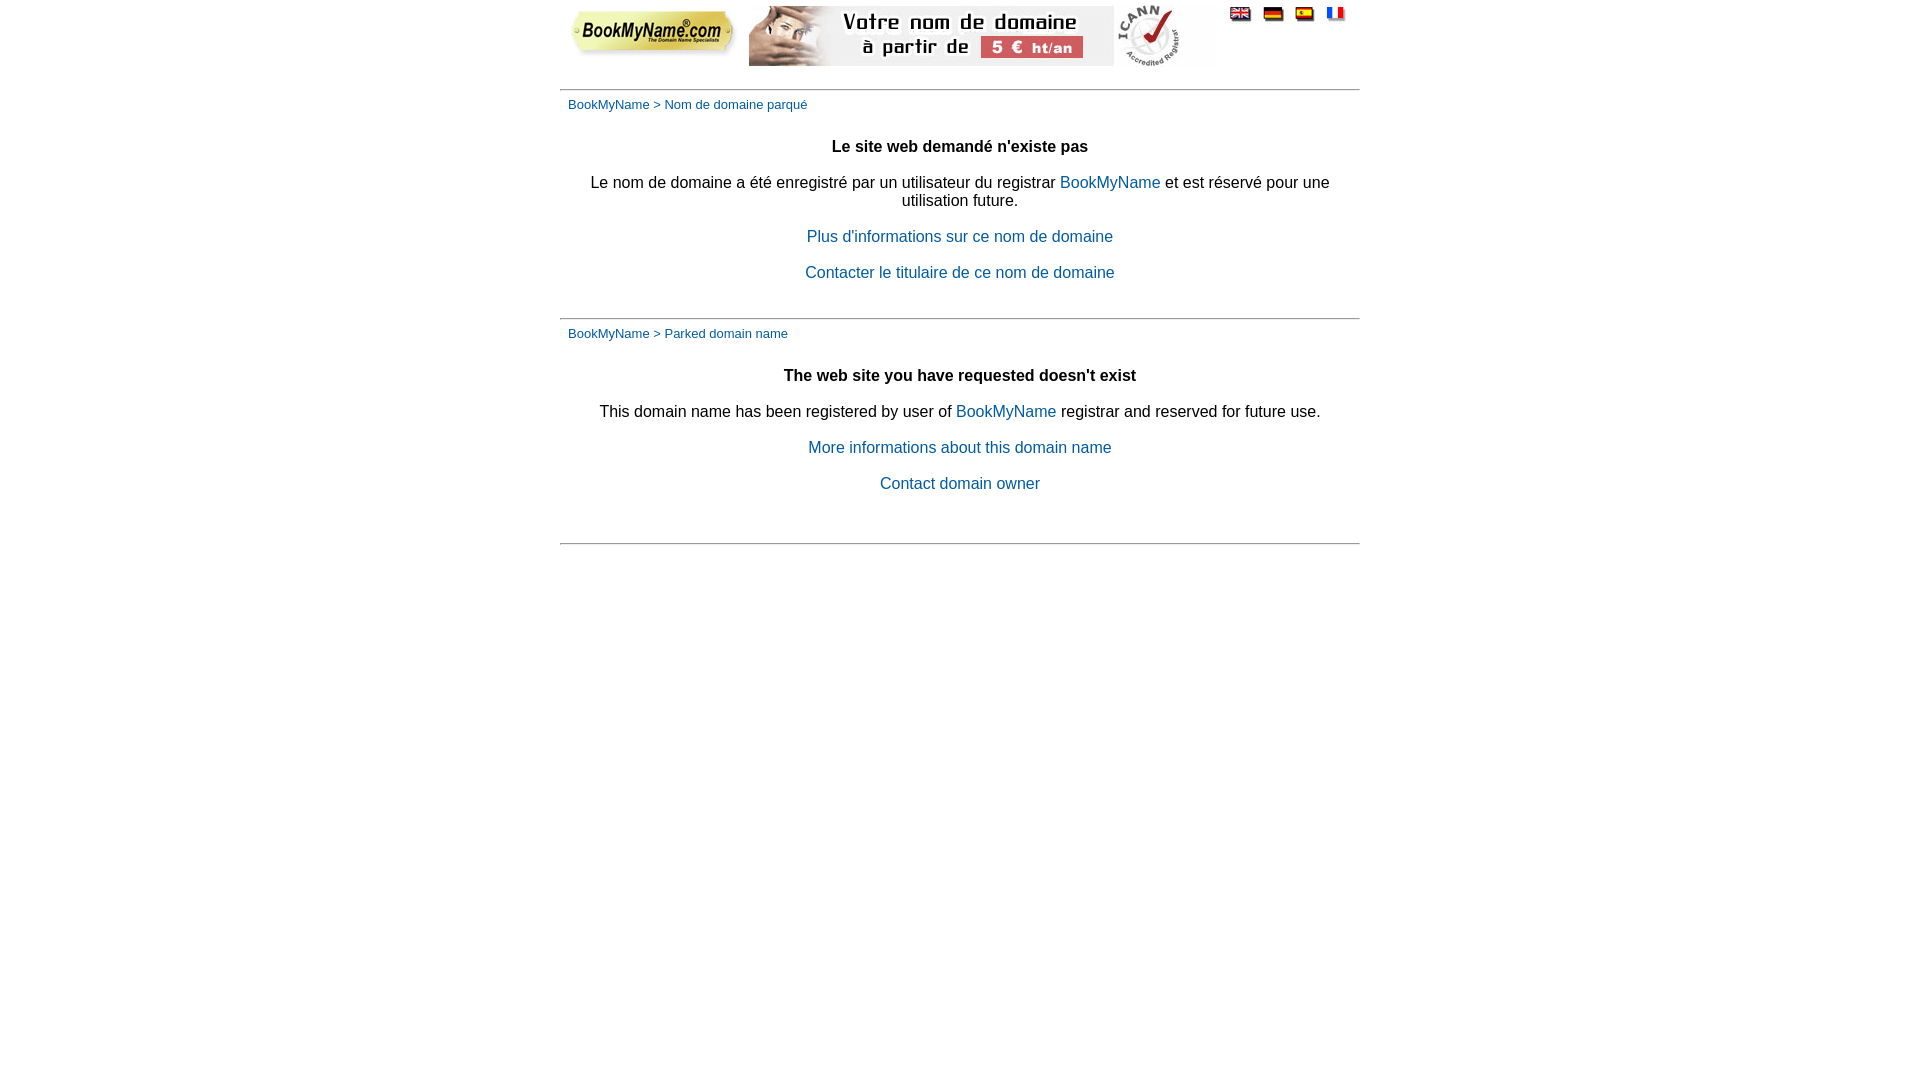 This screenshot has width=1920, height=1080. What do you see at coordinates (1110, 182) in the screenshot?
I see `BookMyName` at bounding box center [1110, 182].